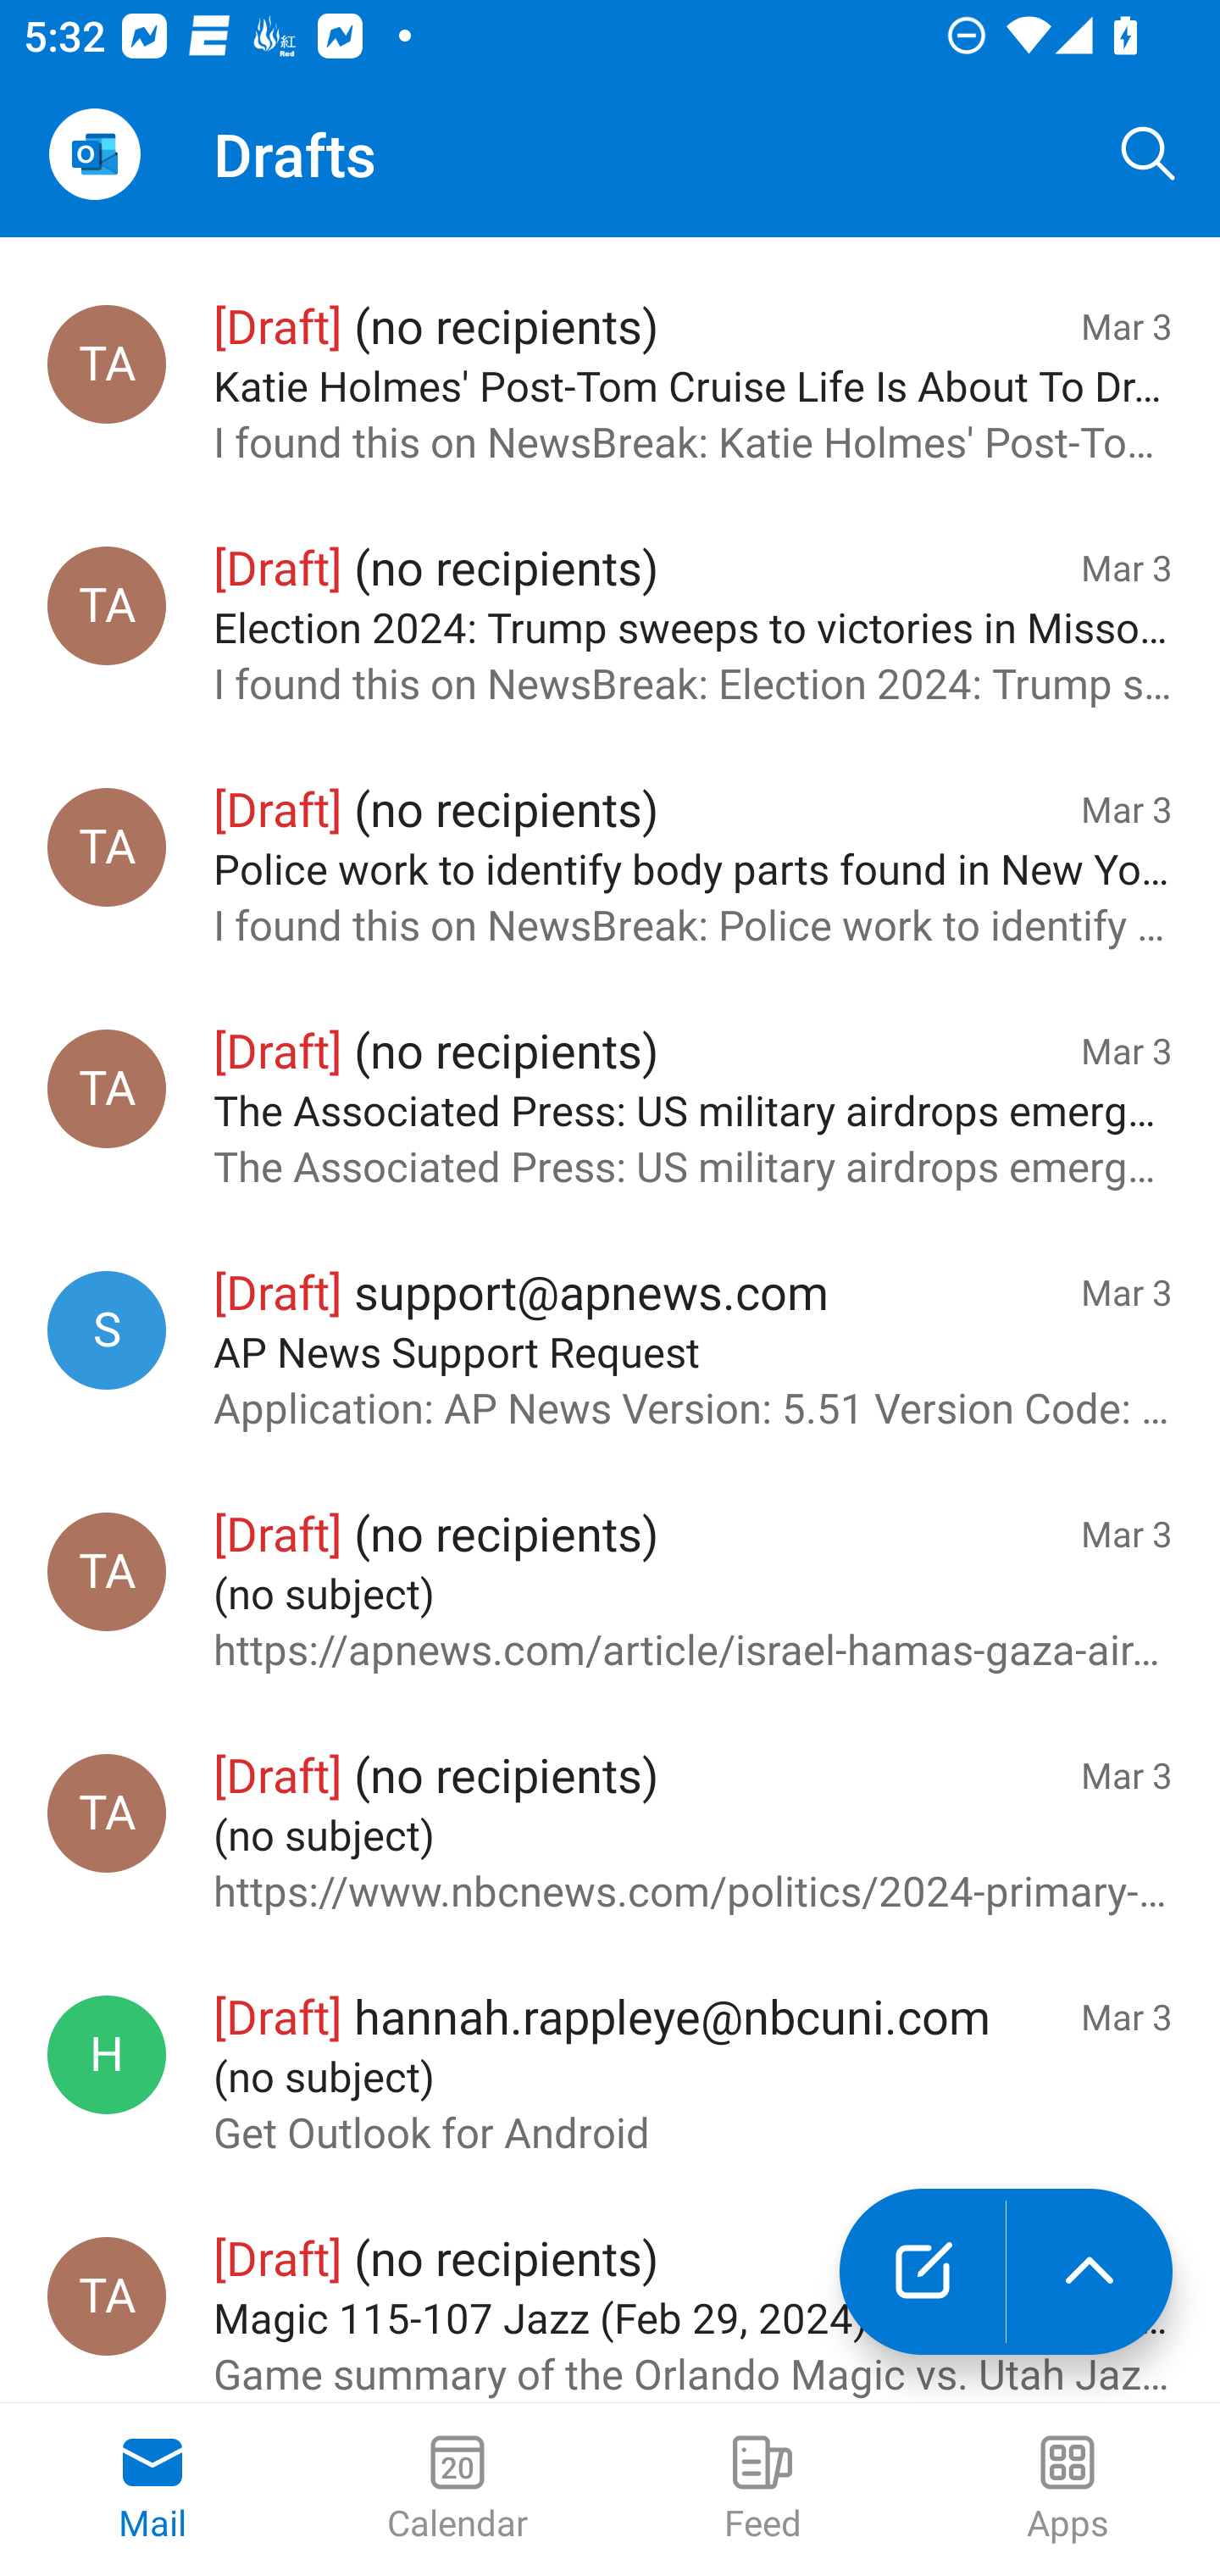 This screenshot has height=2576, width=1220. What do you see at coordinates (107, 1571) in the screenshot?
I see `Test Appium, testappium002@outlook.com` at bounding box center [107, 1571].